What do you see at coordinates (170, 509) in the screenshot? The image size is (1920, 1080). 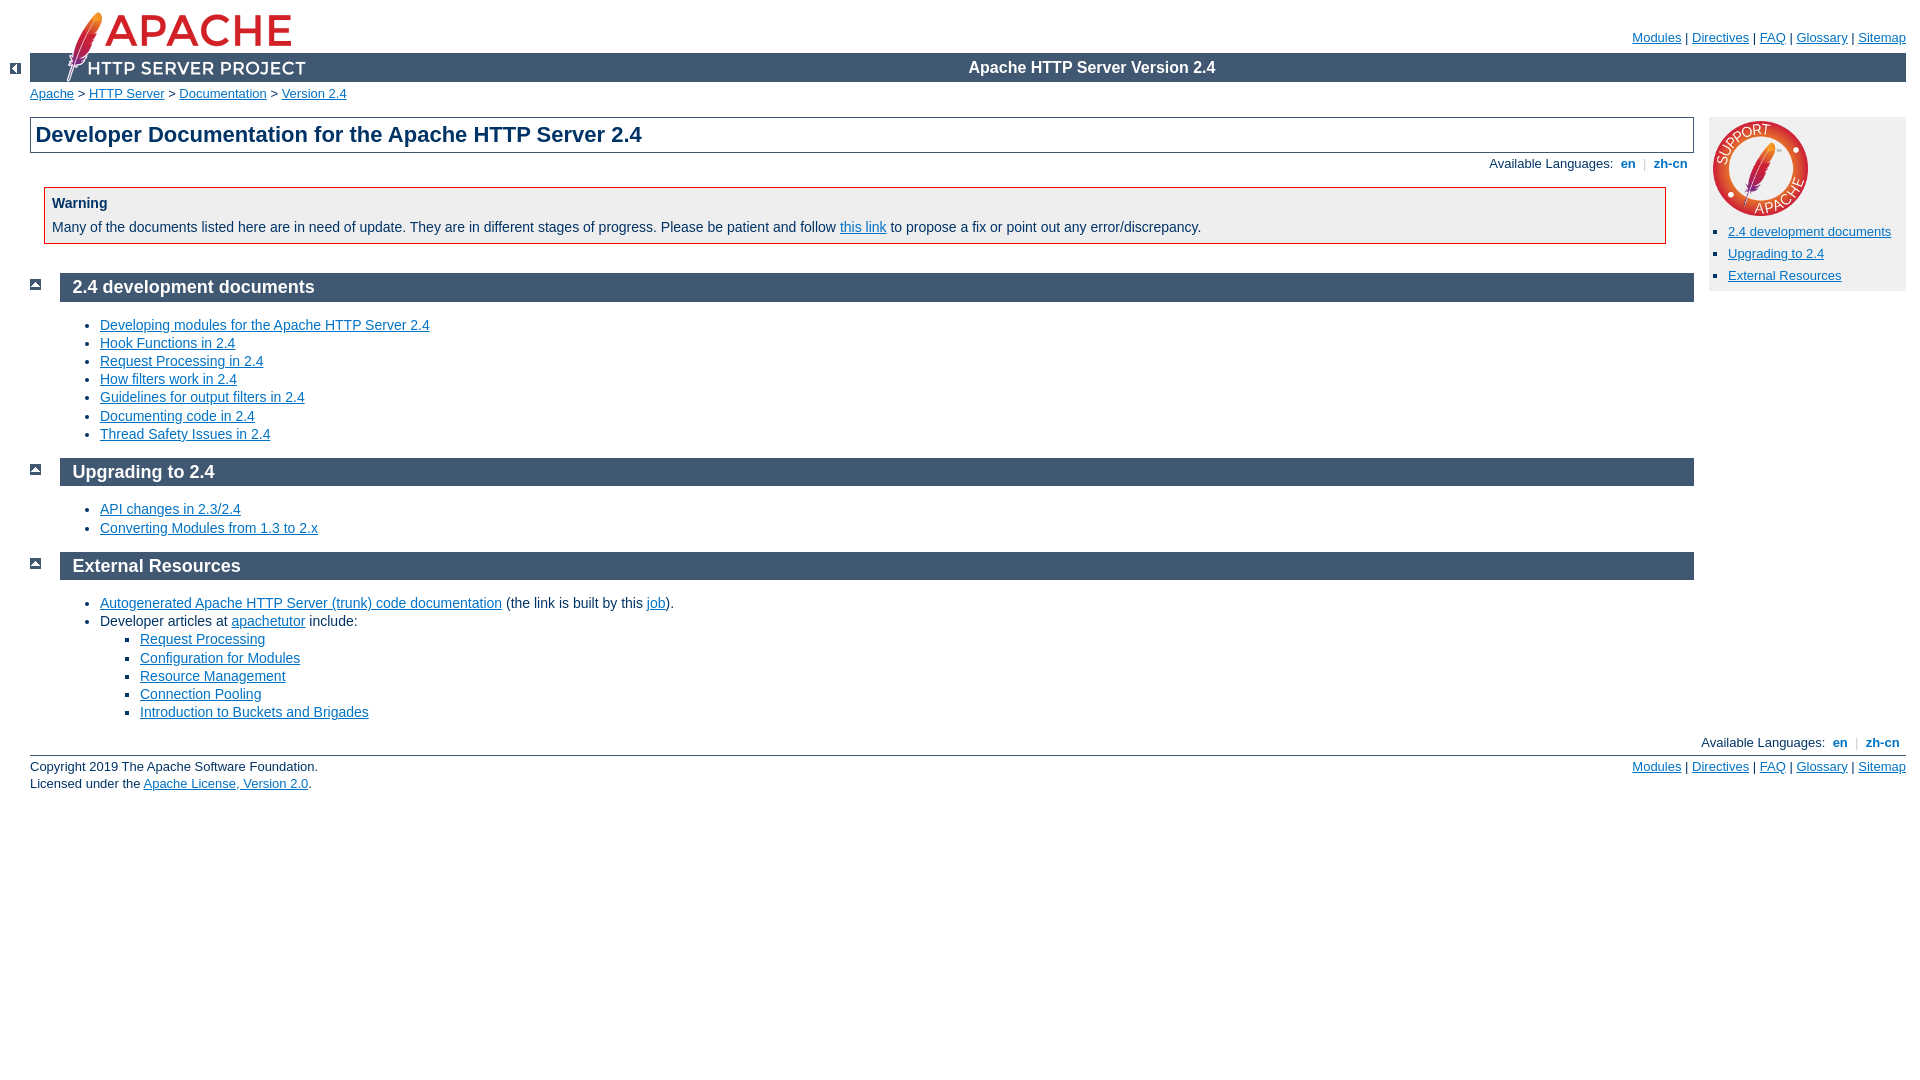 I see `API changes in 2.3/2.4` at bounding box center [170, 509].